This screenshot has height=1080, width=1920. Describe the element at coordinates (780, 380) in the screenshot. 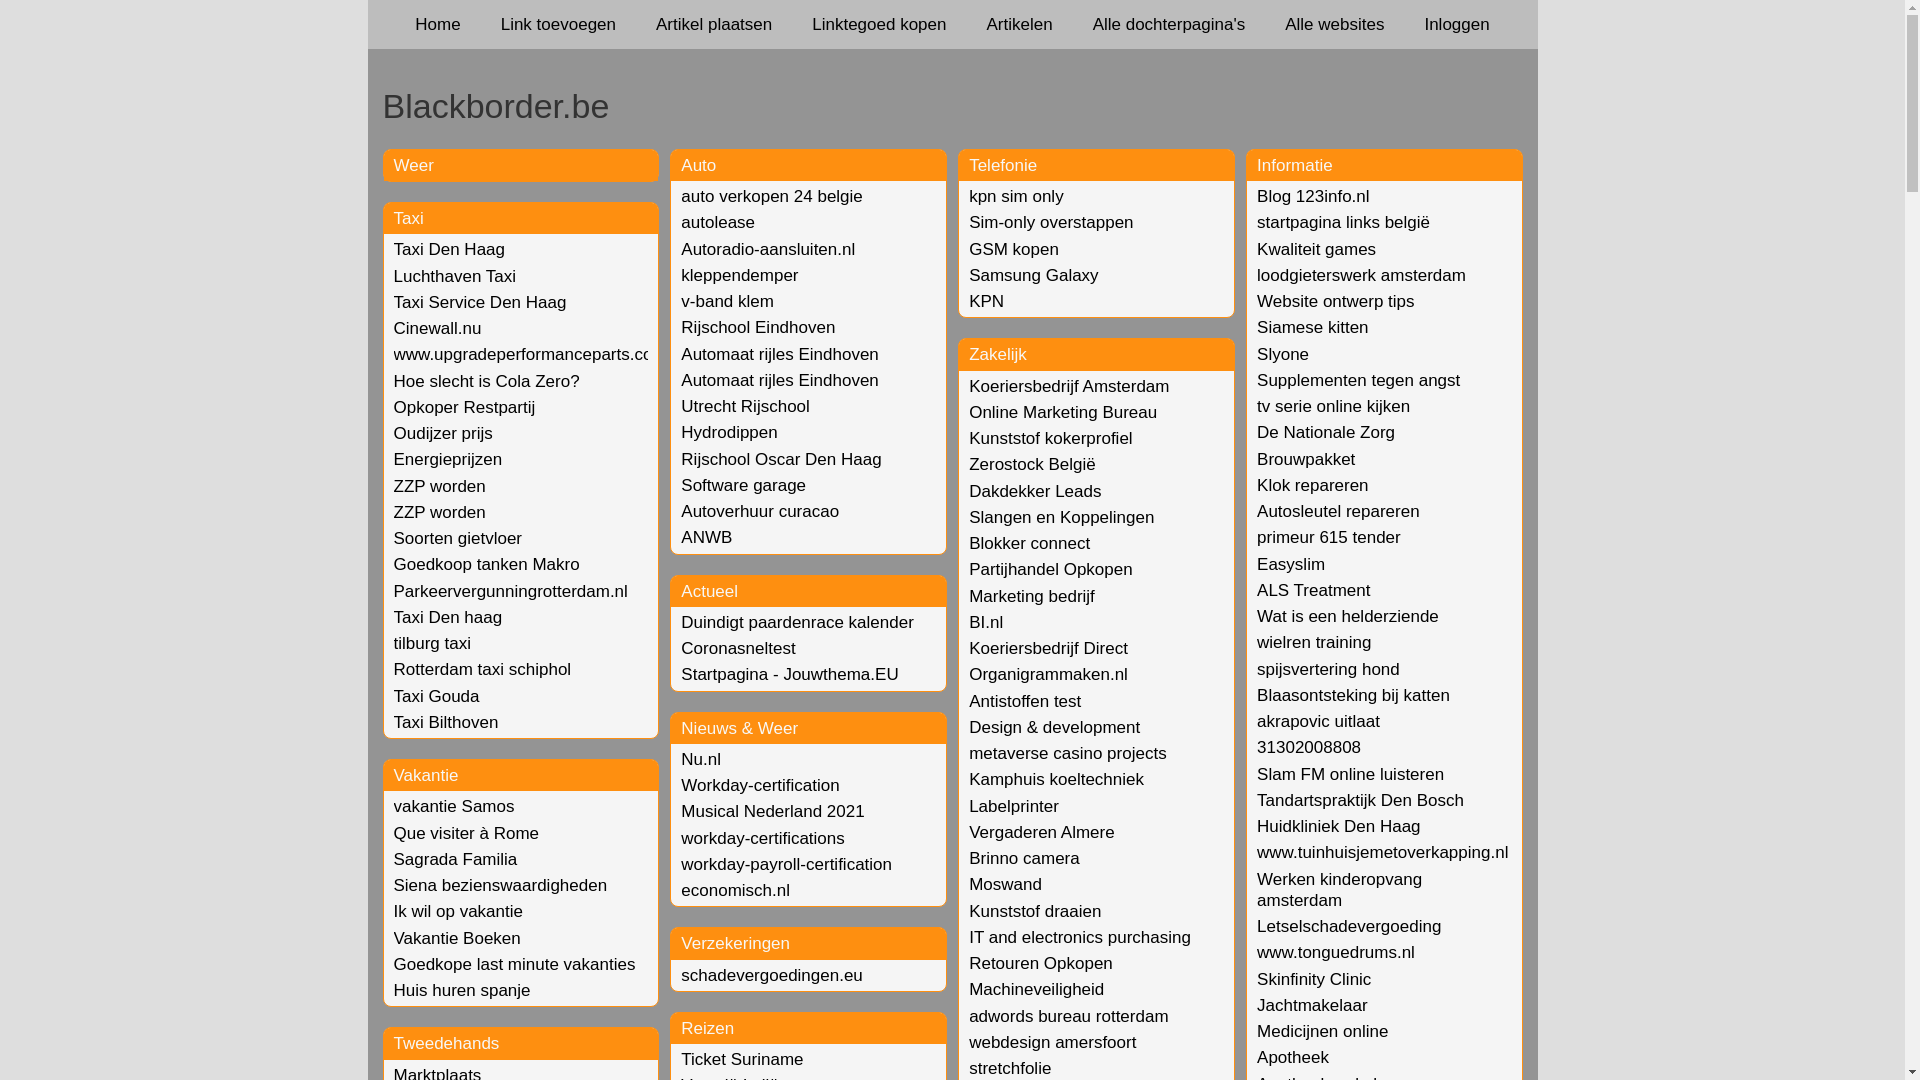

I see `Automaat rijles Eindhoven` at that location.